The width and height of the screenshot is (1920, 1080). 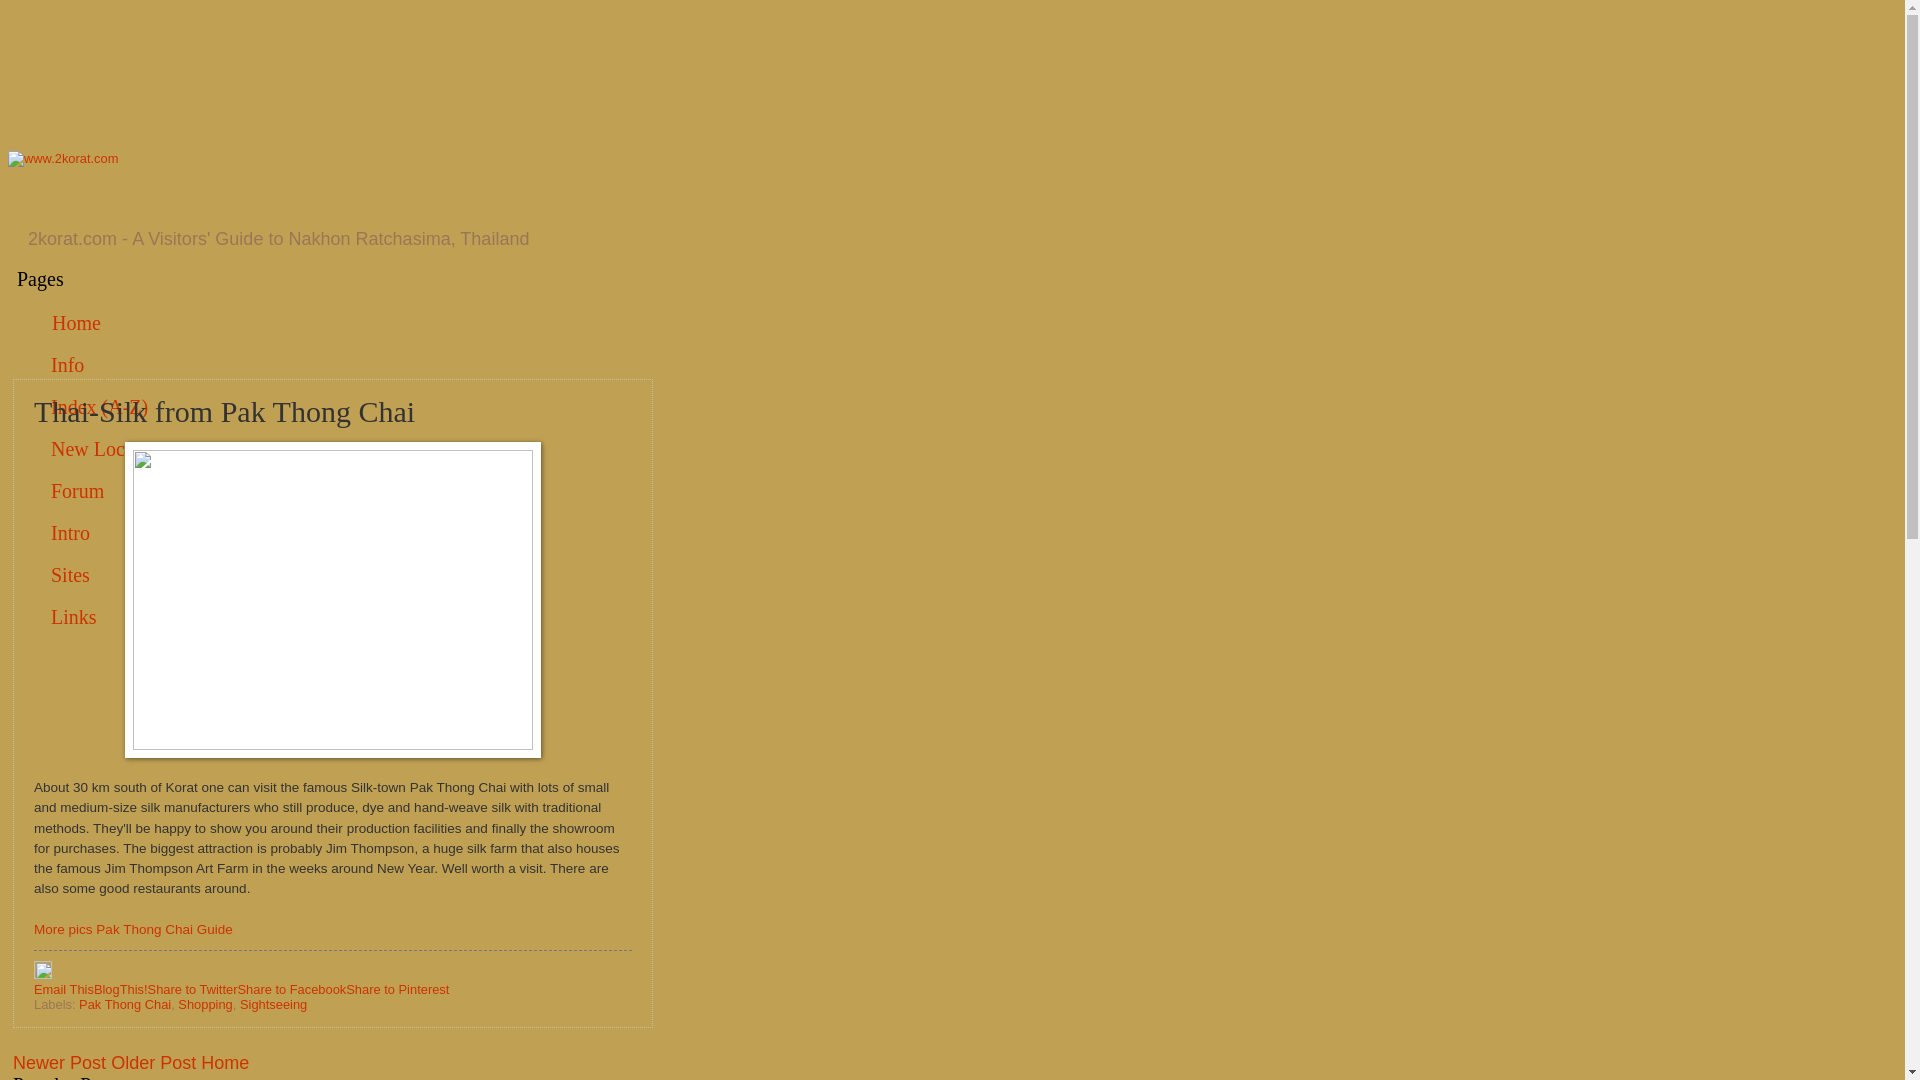 What do you see at coordinates (154, 1063) in the screenshot?
I see `Older Post` at bounding box center [154, 1063].